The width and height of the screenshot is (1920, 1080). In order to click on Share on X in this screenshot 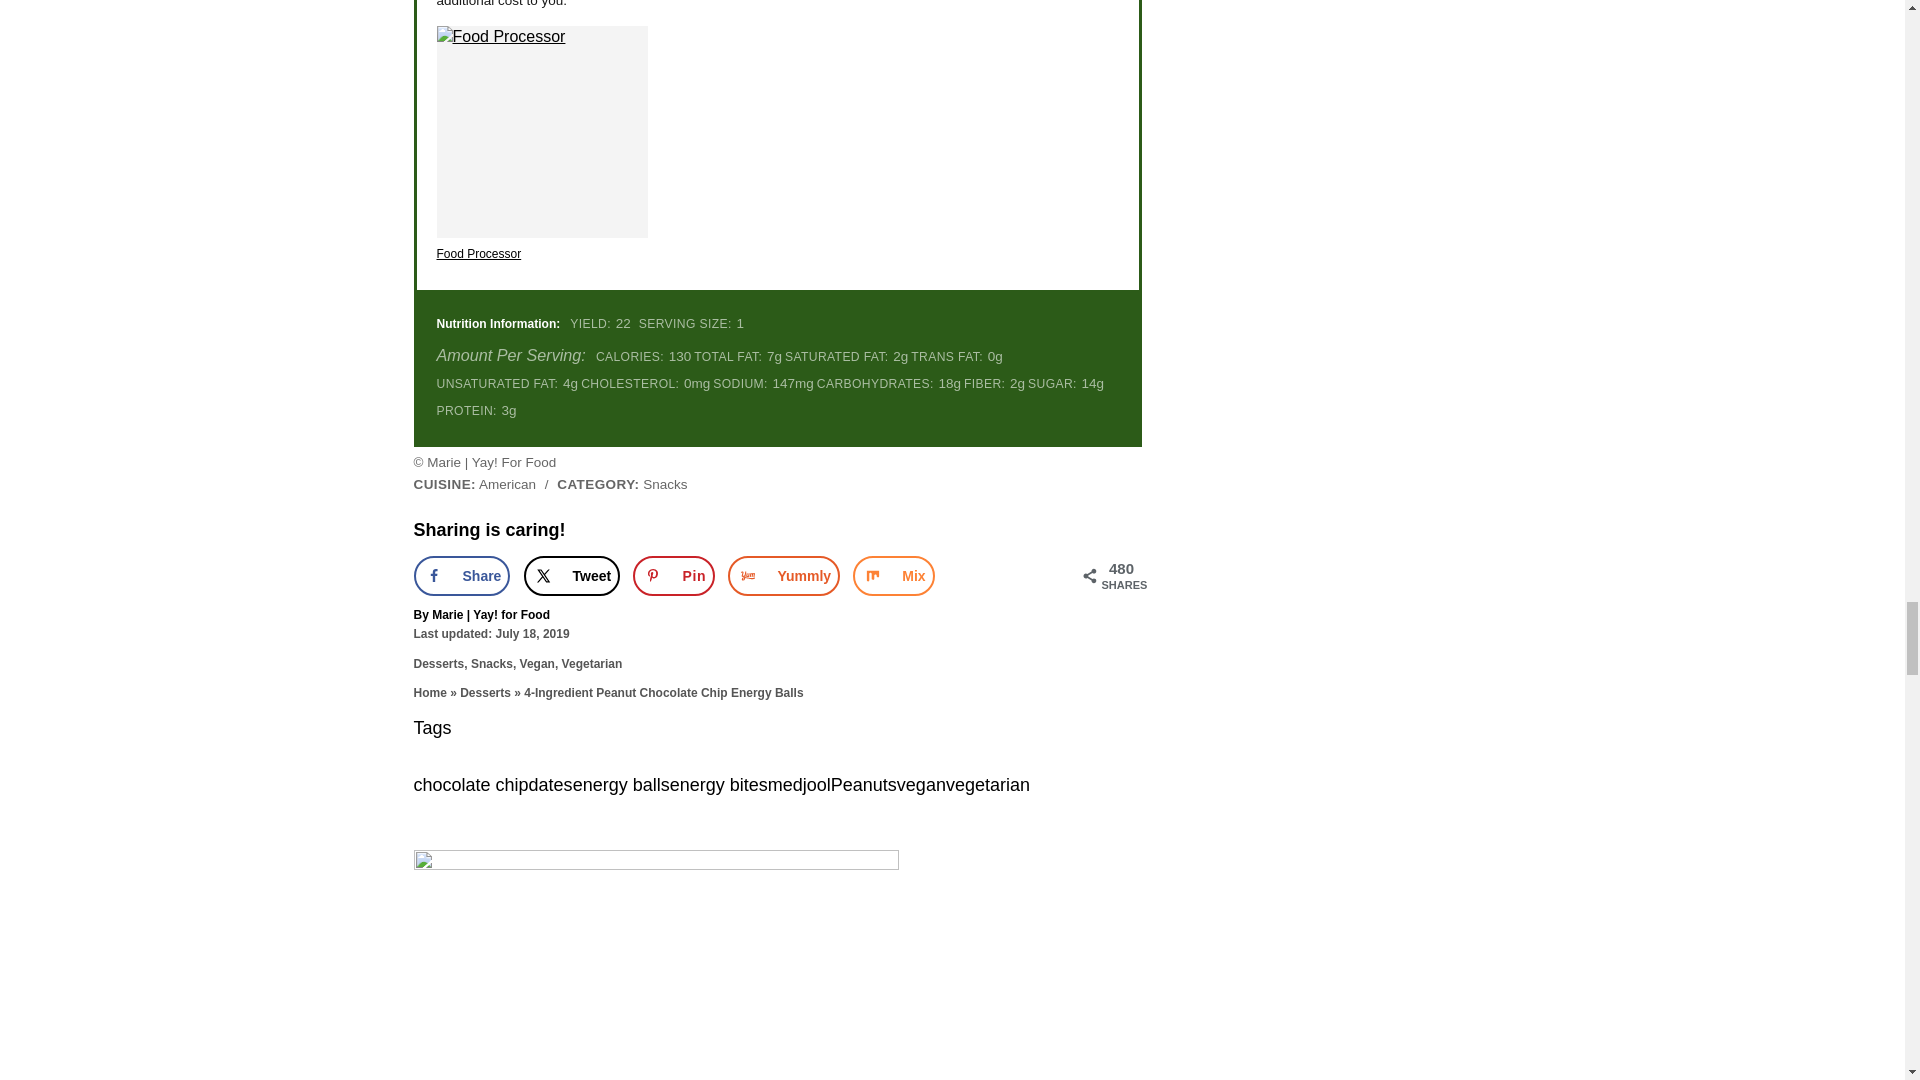, I will do `click(572, 576)`.